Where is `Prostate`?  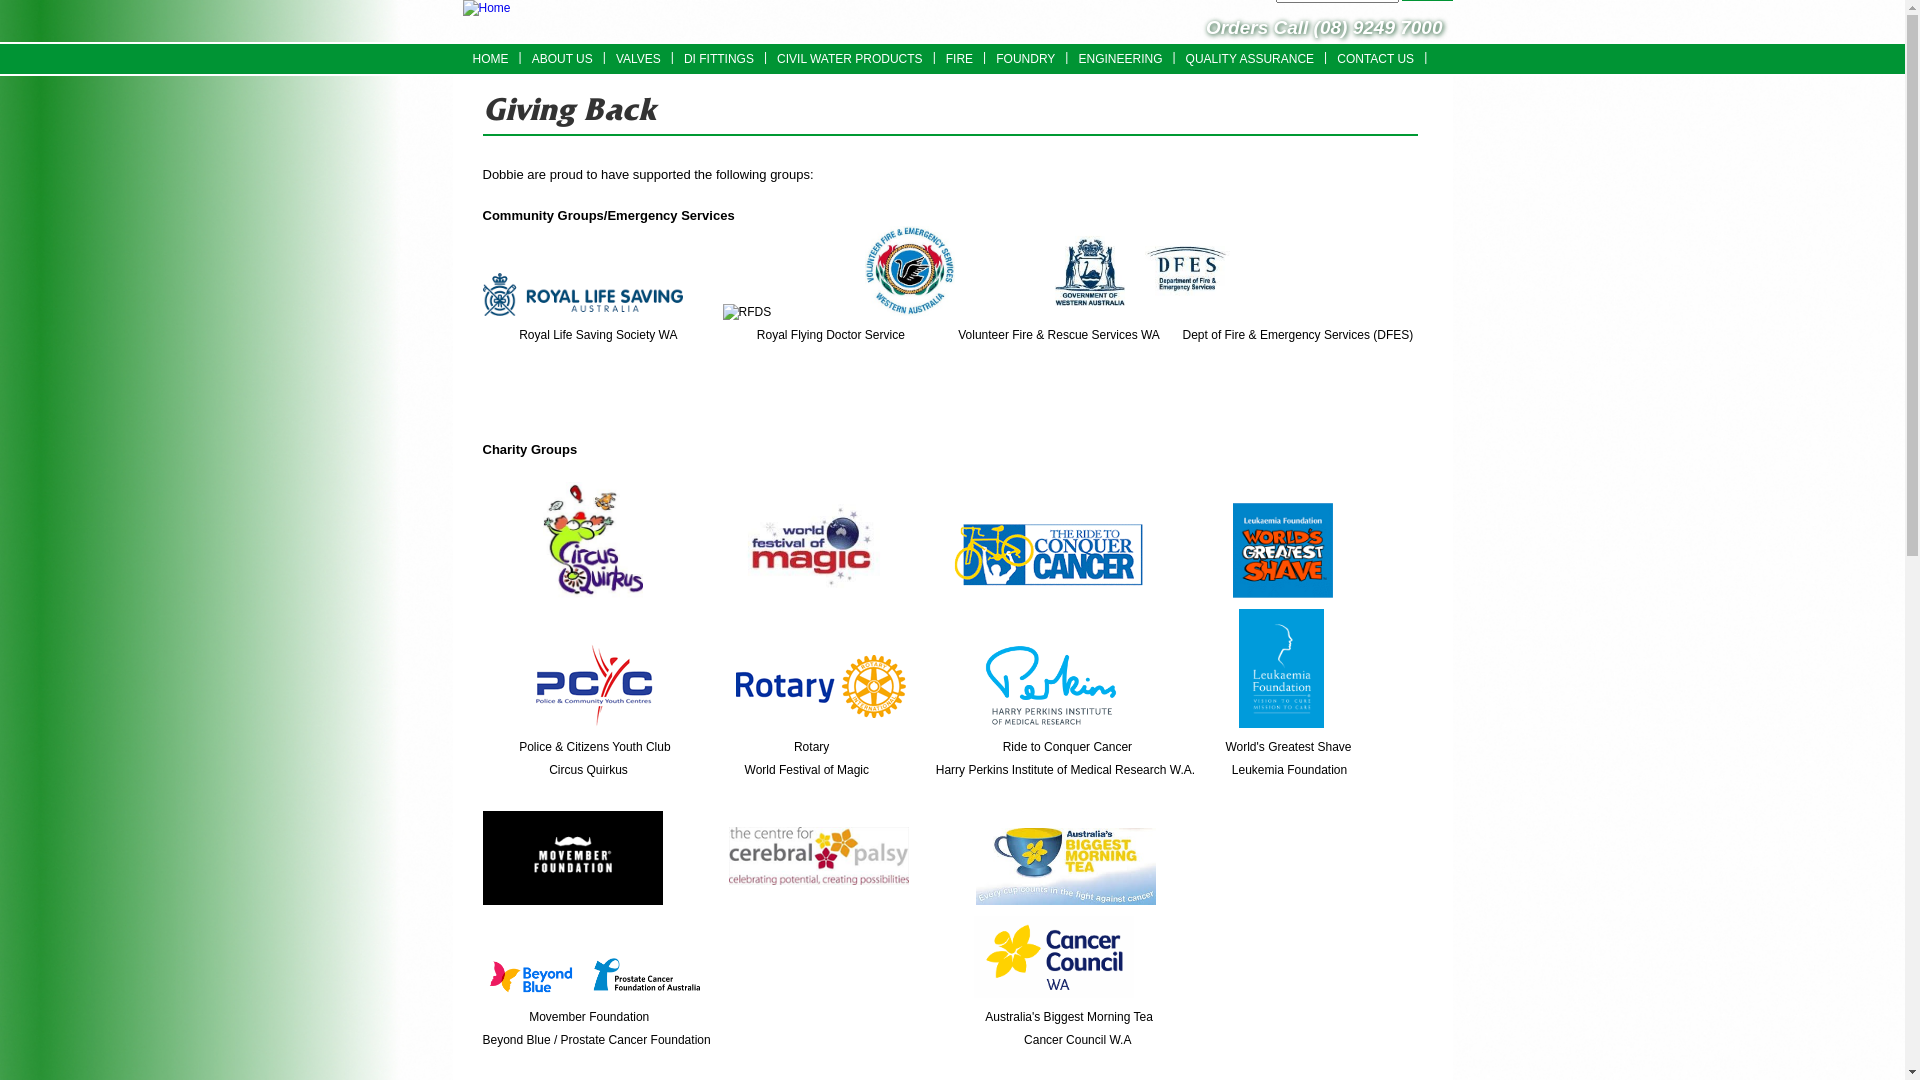
Prostate is located at coordinates (643, 976).